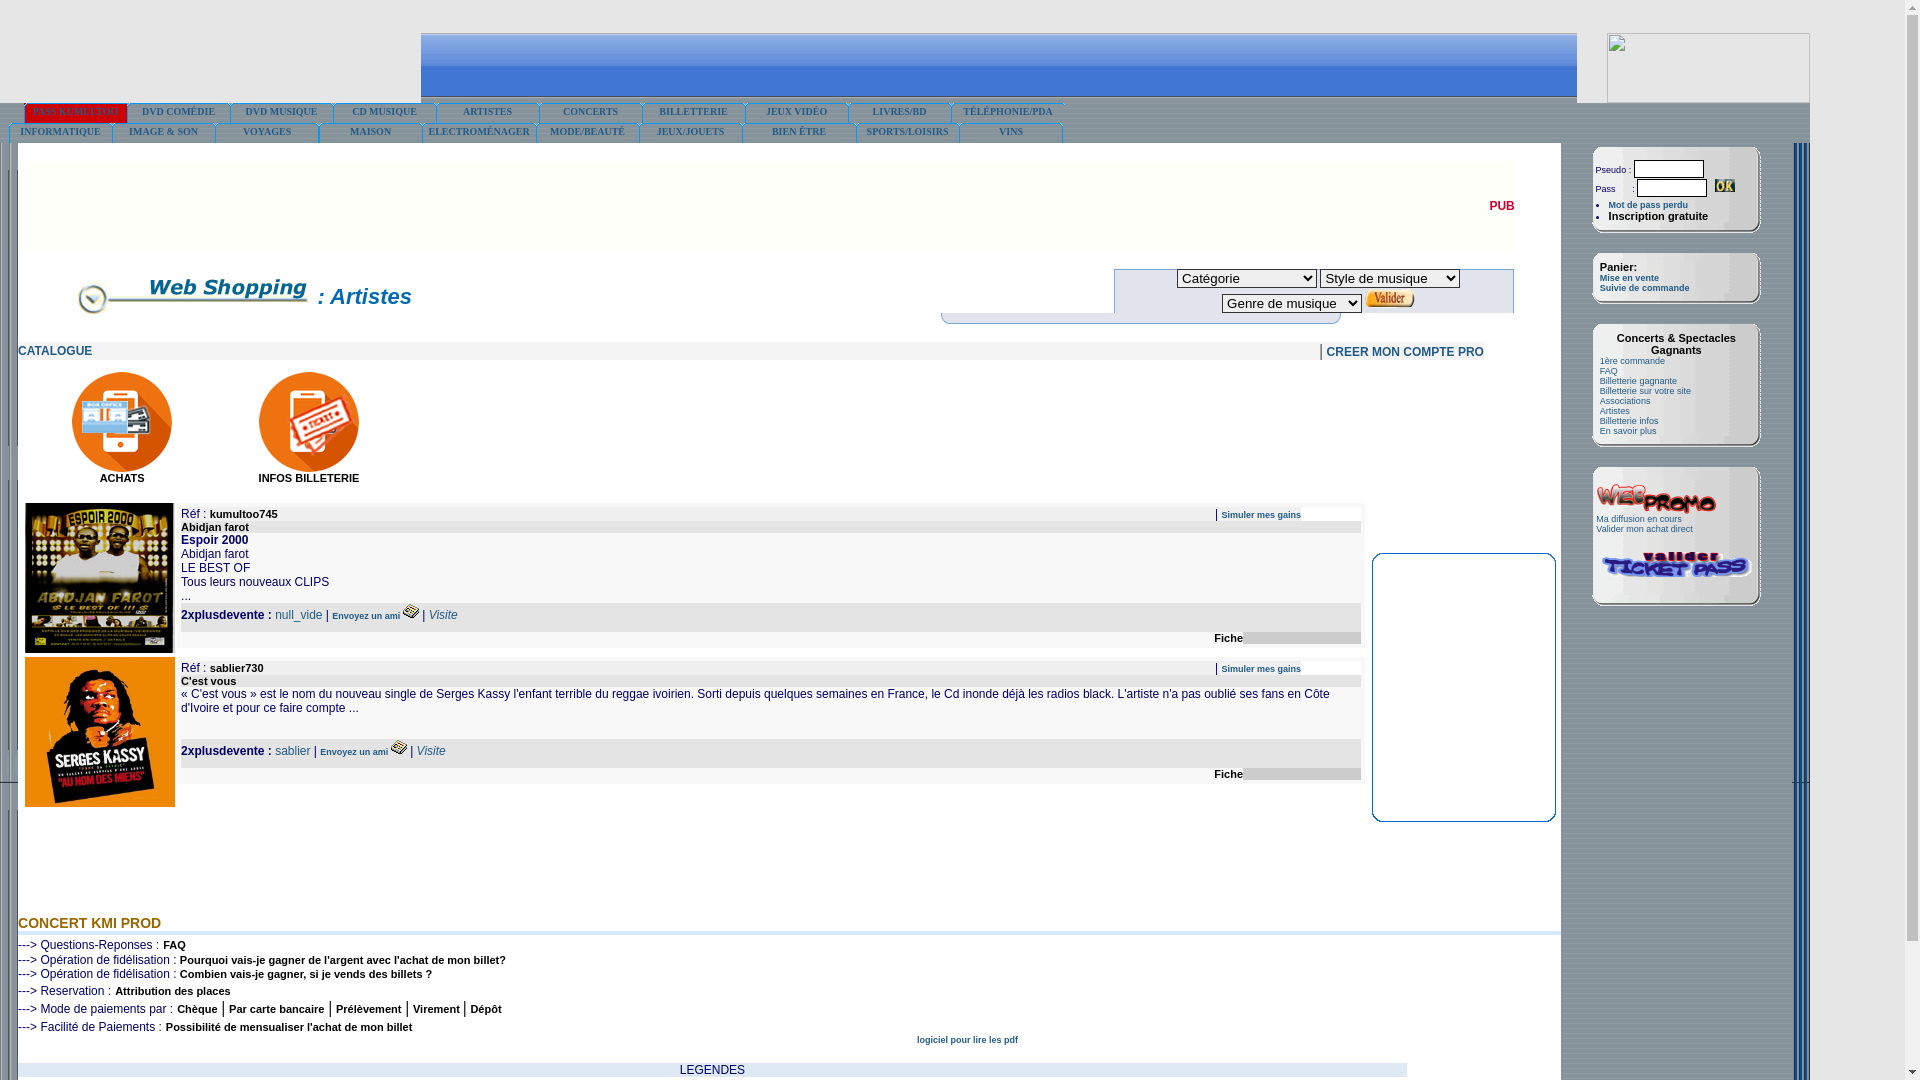 Image resolution: width=1920 pixels, height=1080 pixels. What do you see at coordinates (1406, 352) in the screenshot?
I see `CREER MON COMPTE PRO` at bounding box center [1406, 352].